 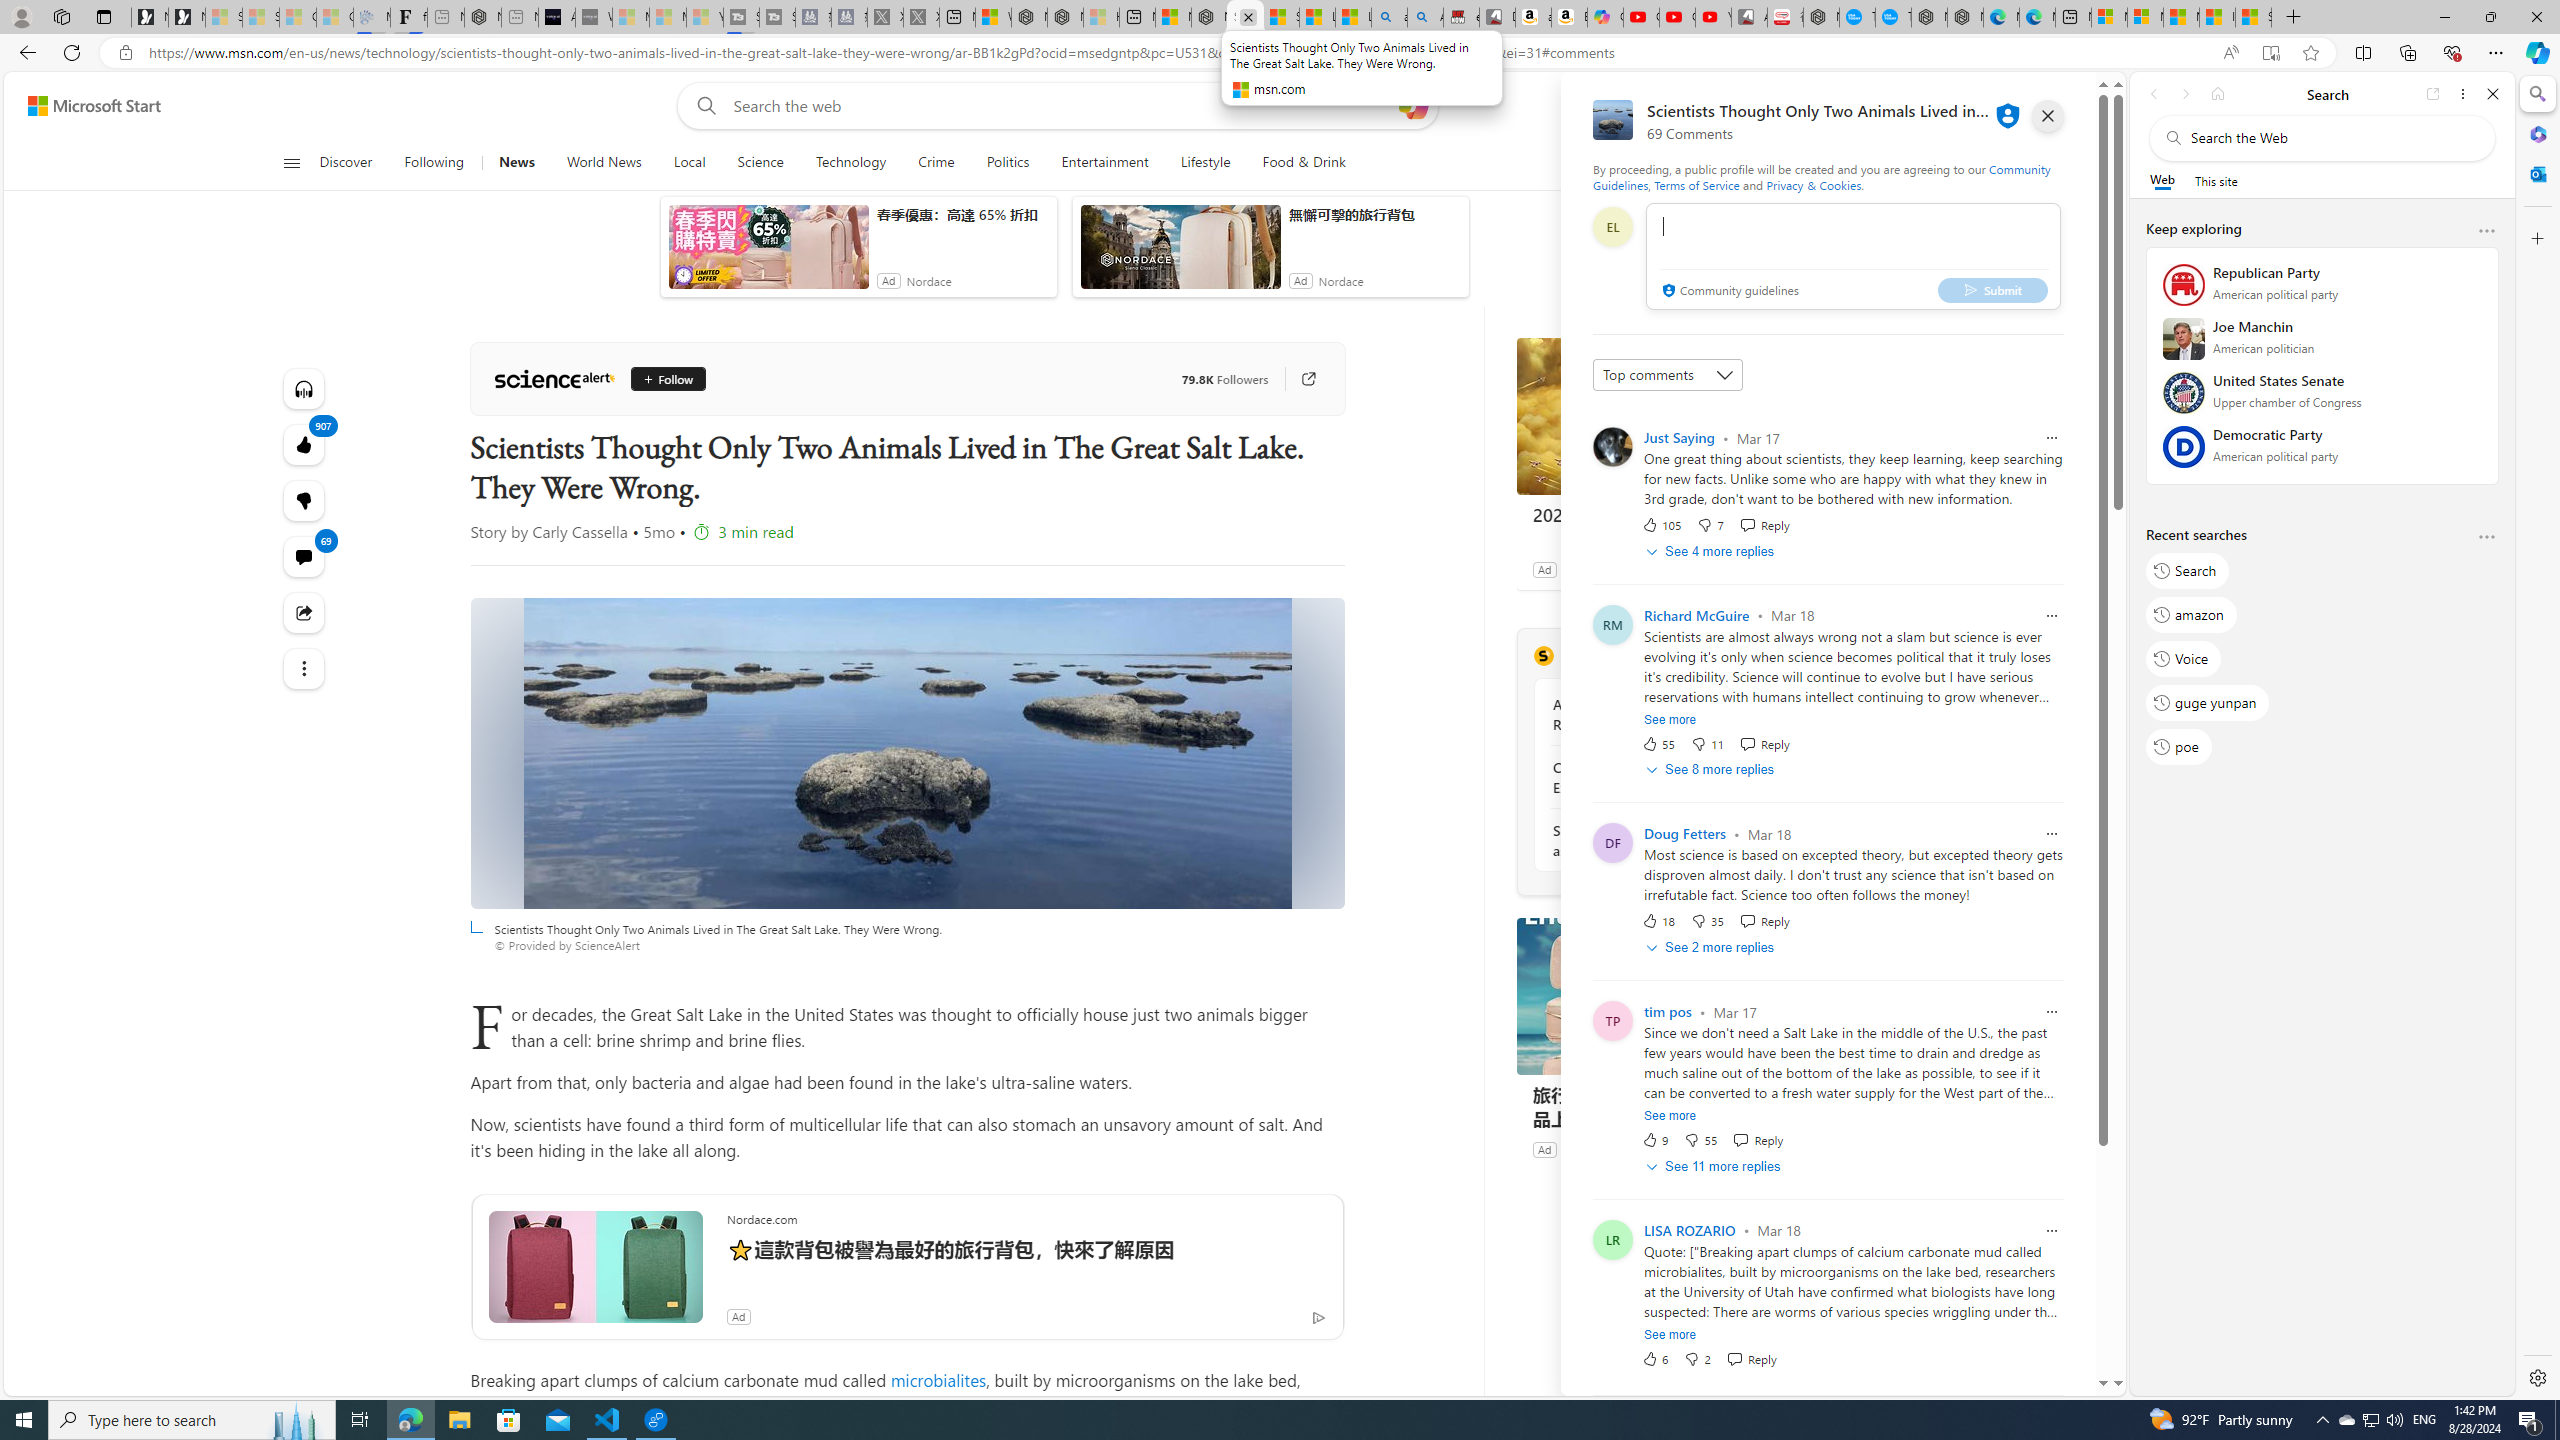 What do you see at coordinates (1062, 106) in the screenshot?
I see `Enter your search term` at bounding box center [1062, 106].